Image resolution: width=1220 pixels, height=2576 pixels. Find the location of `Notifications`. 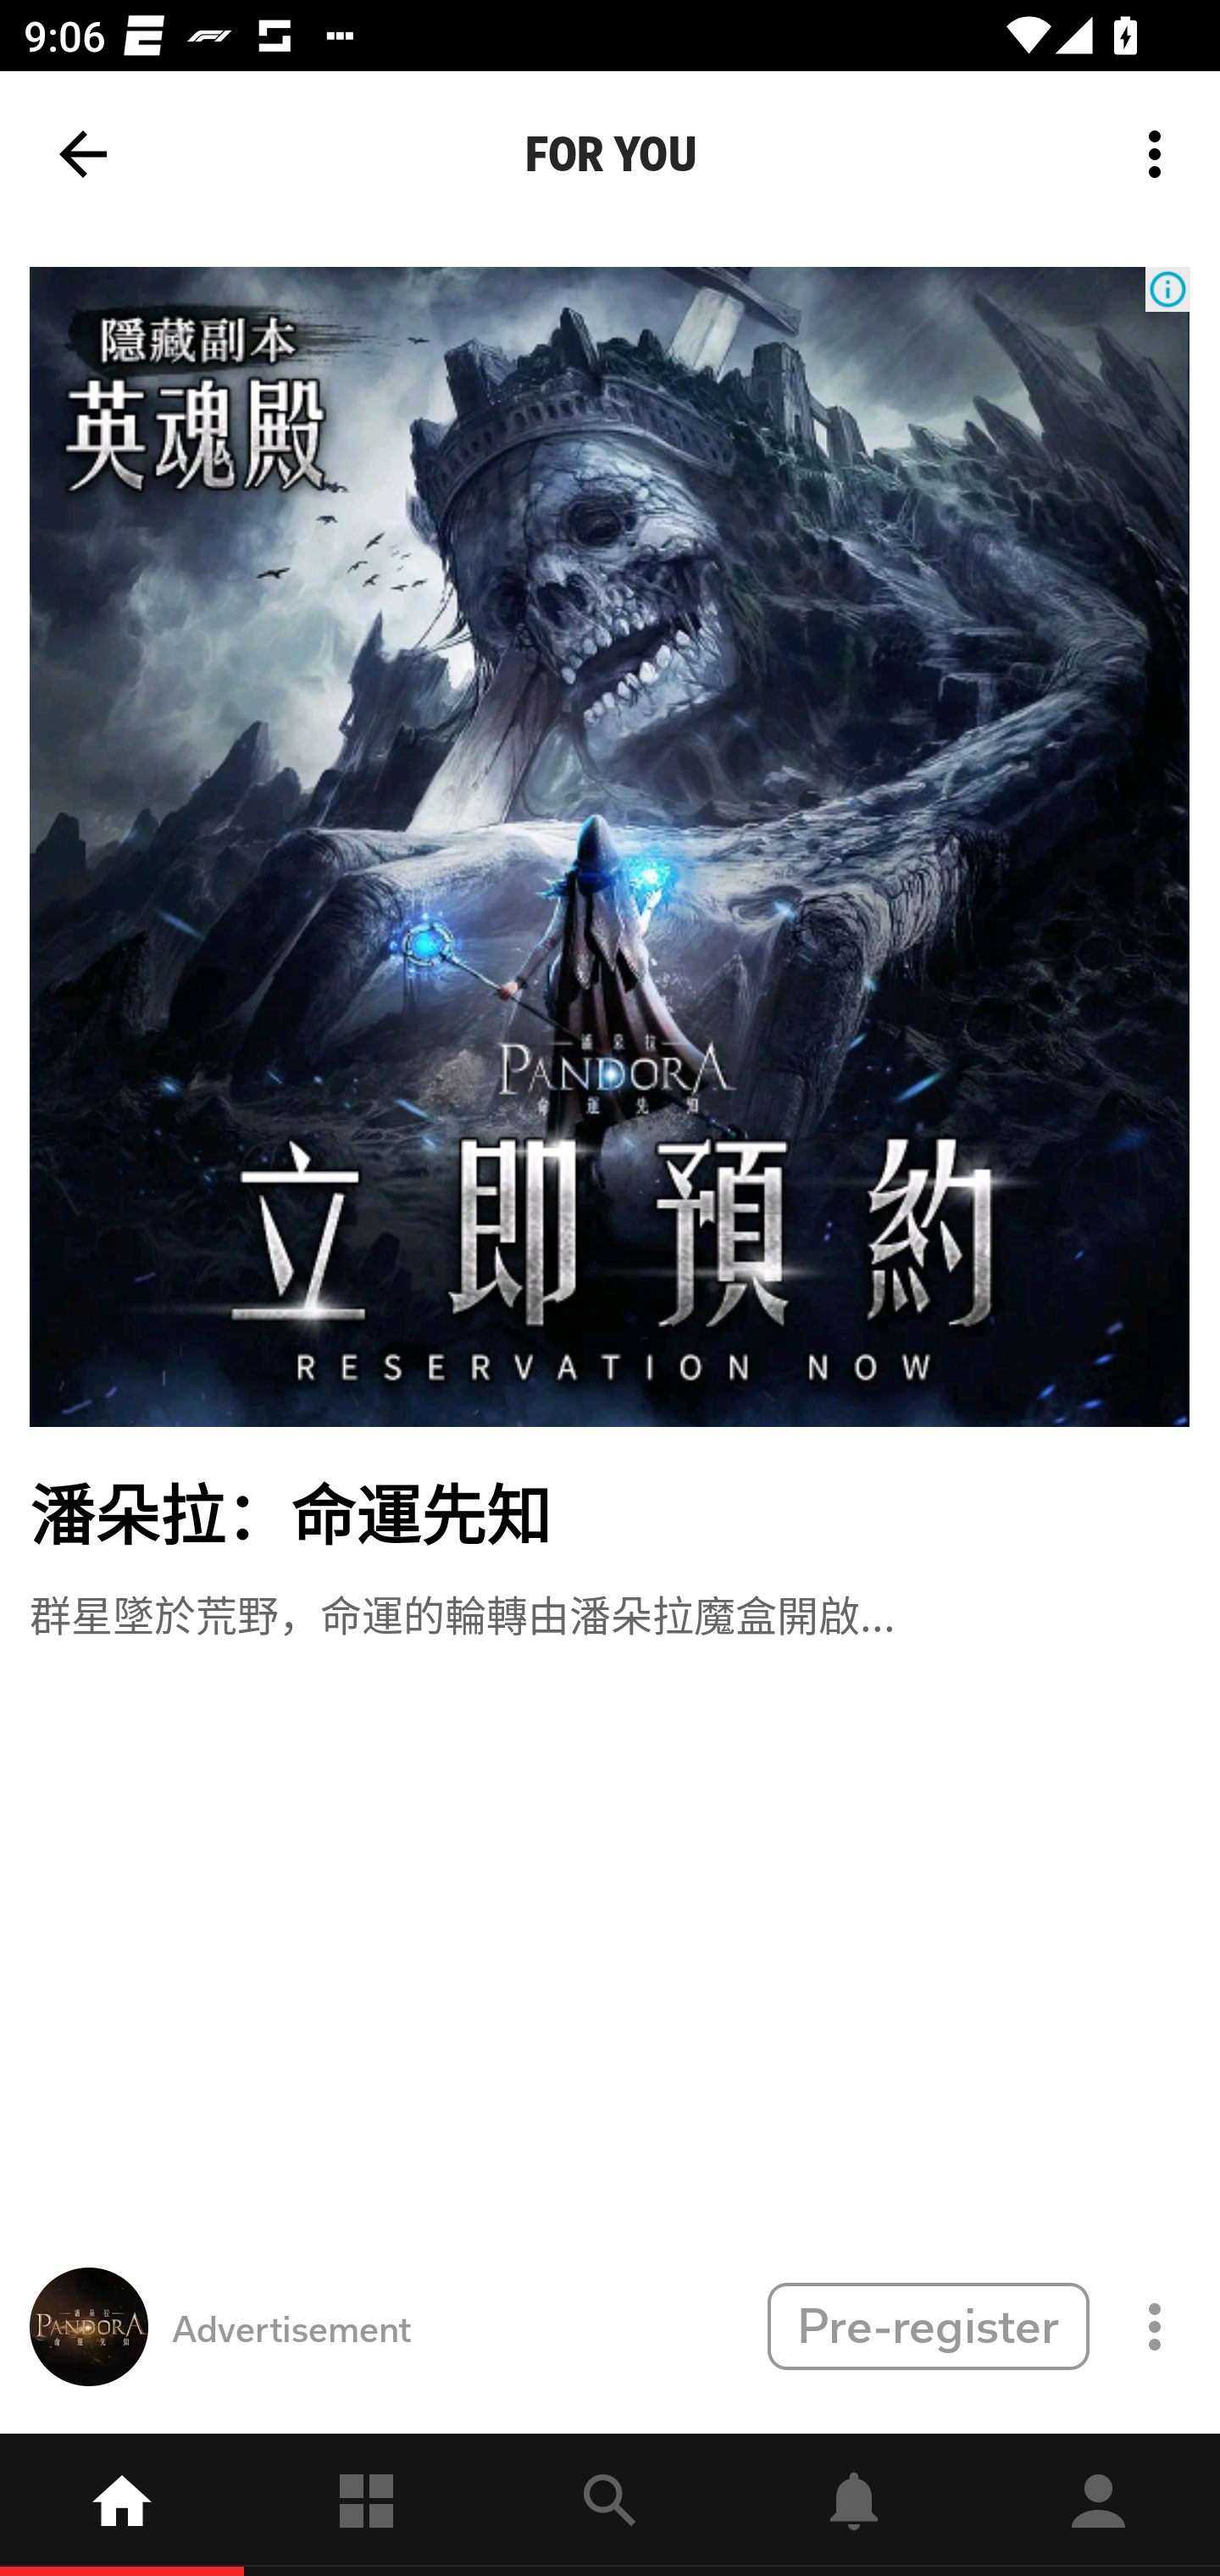

Notifications is located at coordinates (854, 2505).